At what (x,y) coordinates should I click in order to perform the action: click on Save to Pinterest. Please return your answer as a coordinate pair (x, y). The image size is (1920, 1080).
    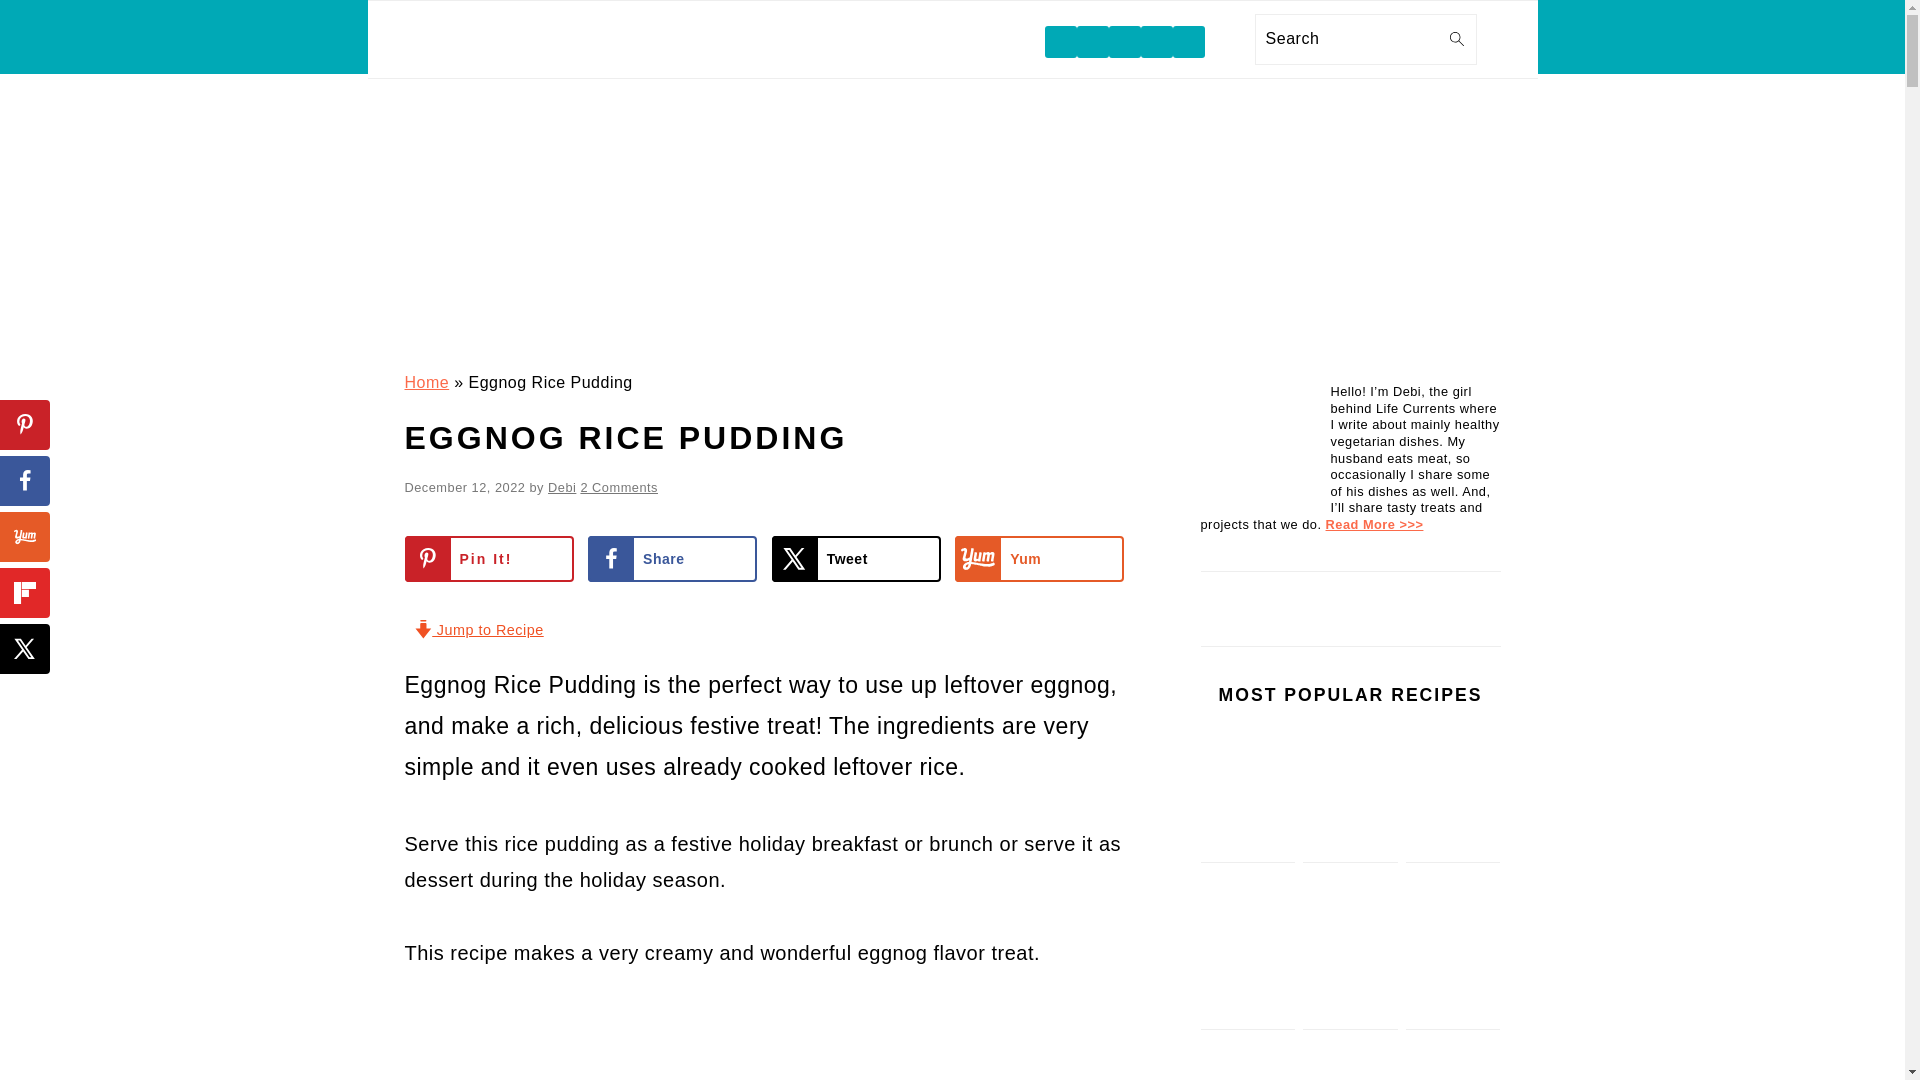
    Looking at the image, I should click on (488, 558).